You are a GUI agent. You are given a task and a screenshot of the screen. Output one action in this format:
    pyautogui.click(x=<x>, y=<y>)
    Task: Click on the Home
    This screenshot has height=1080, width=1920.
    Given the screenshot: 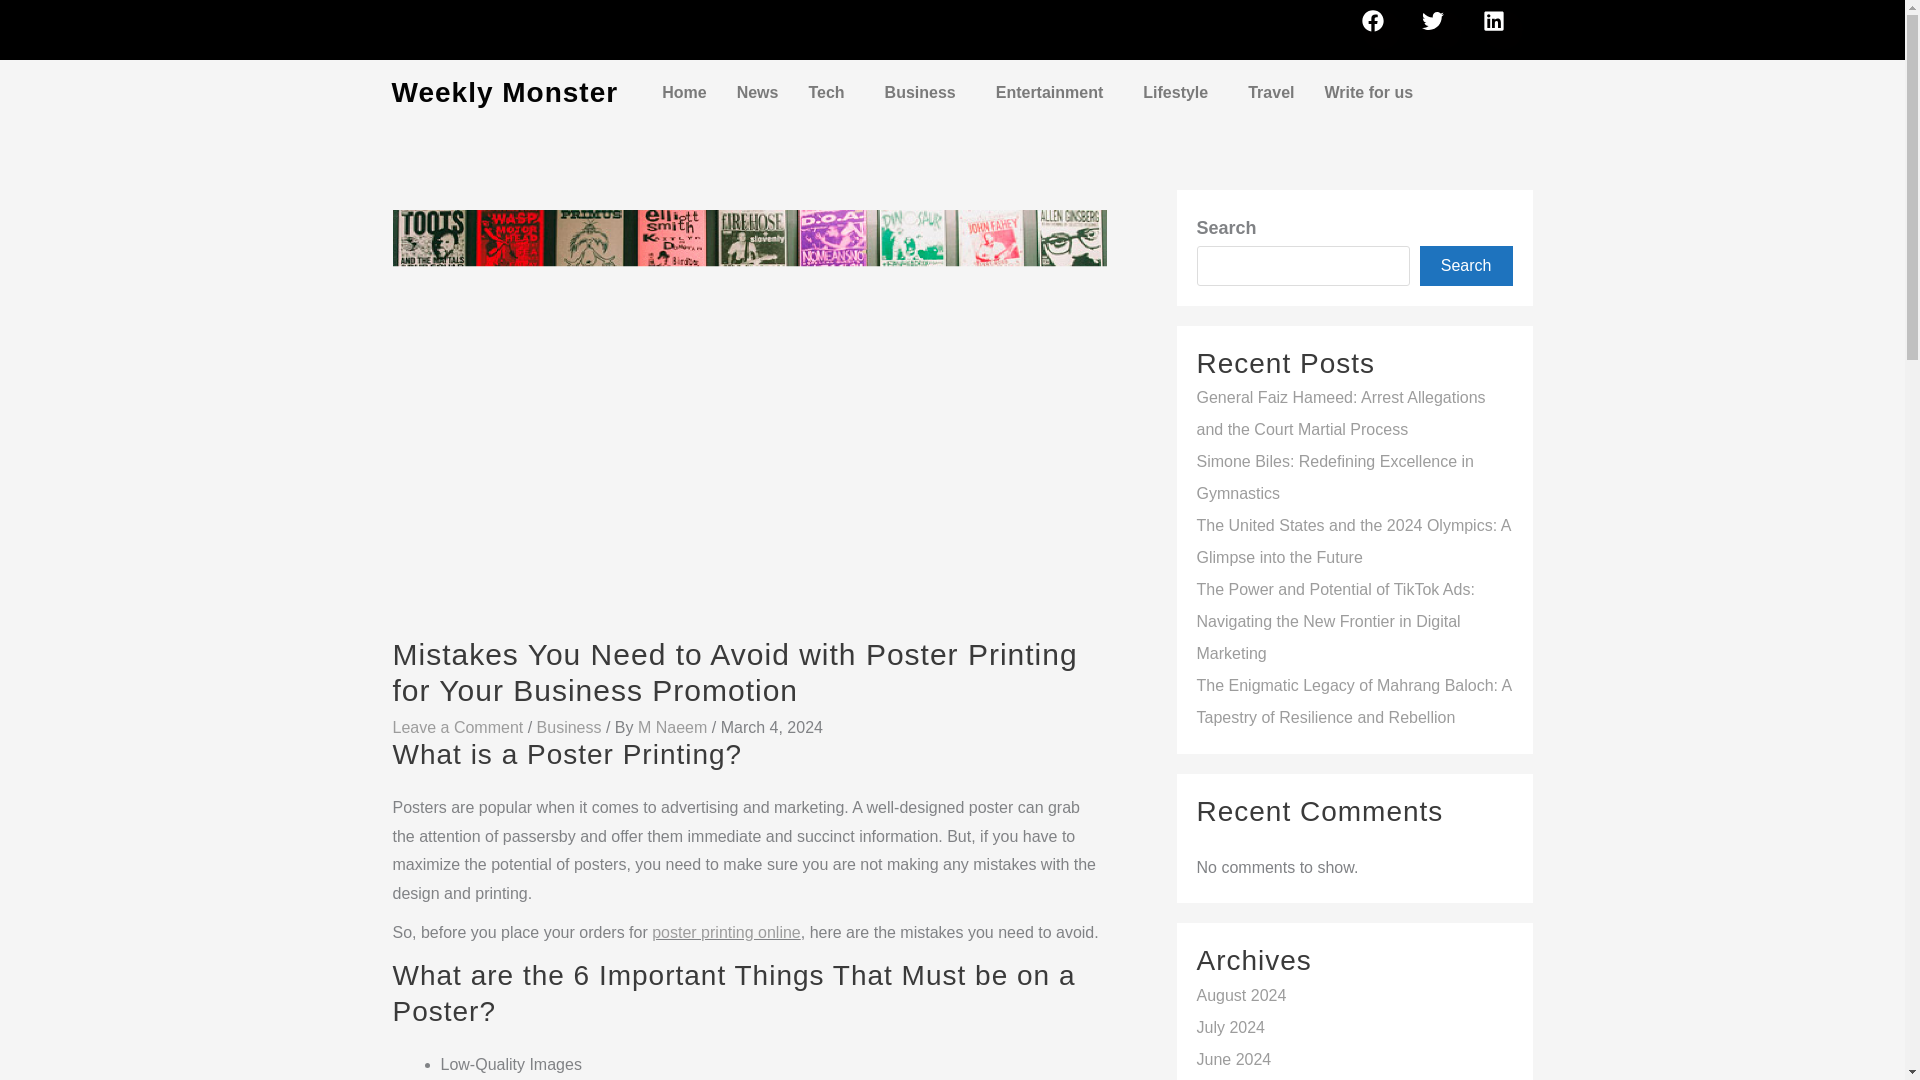 What is the action you would take?
    pyautogui.click(x=684, y=92)
    